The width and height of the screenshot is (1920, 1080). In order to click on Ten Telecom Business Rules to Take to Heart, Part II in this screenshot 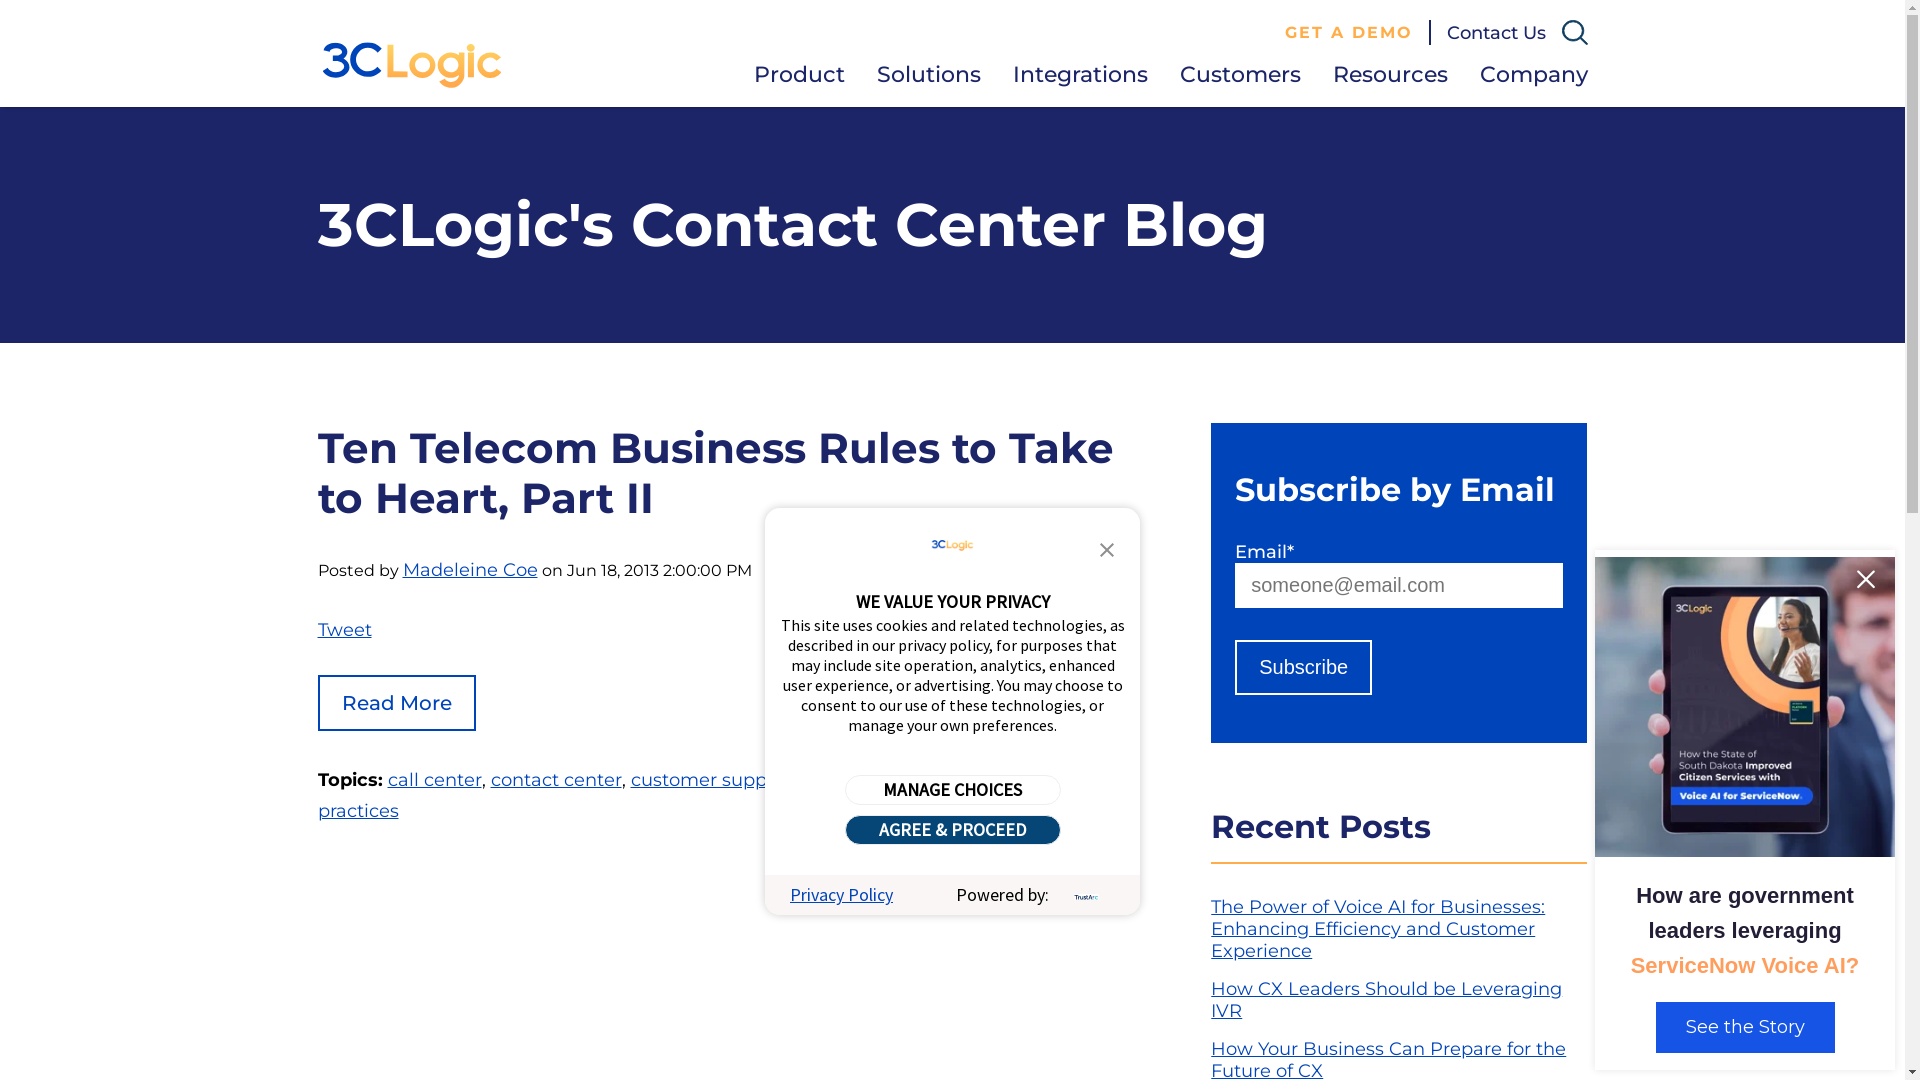, I will do `click(716, 473)`.